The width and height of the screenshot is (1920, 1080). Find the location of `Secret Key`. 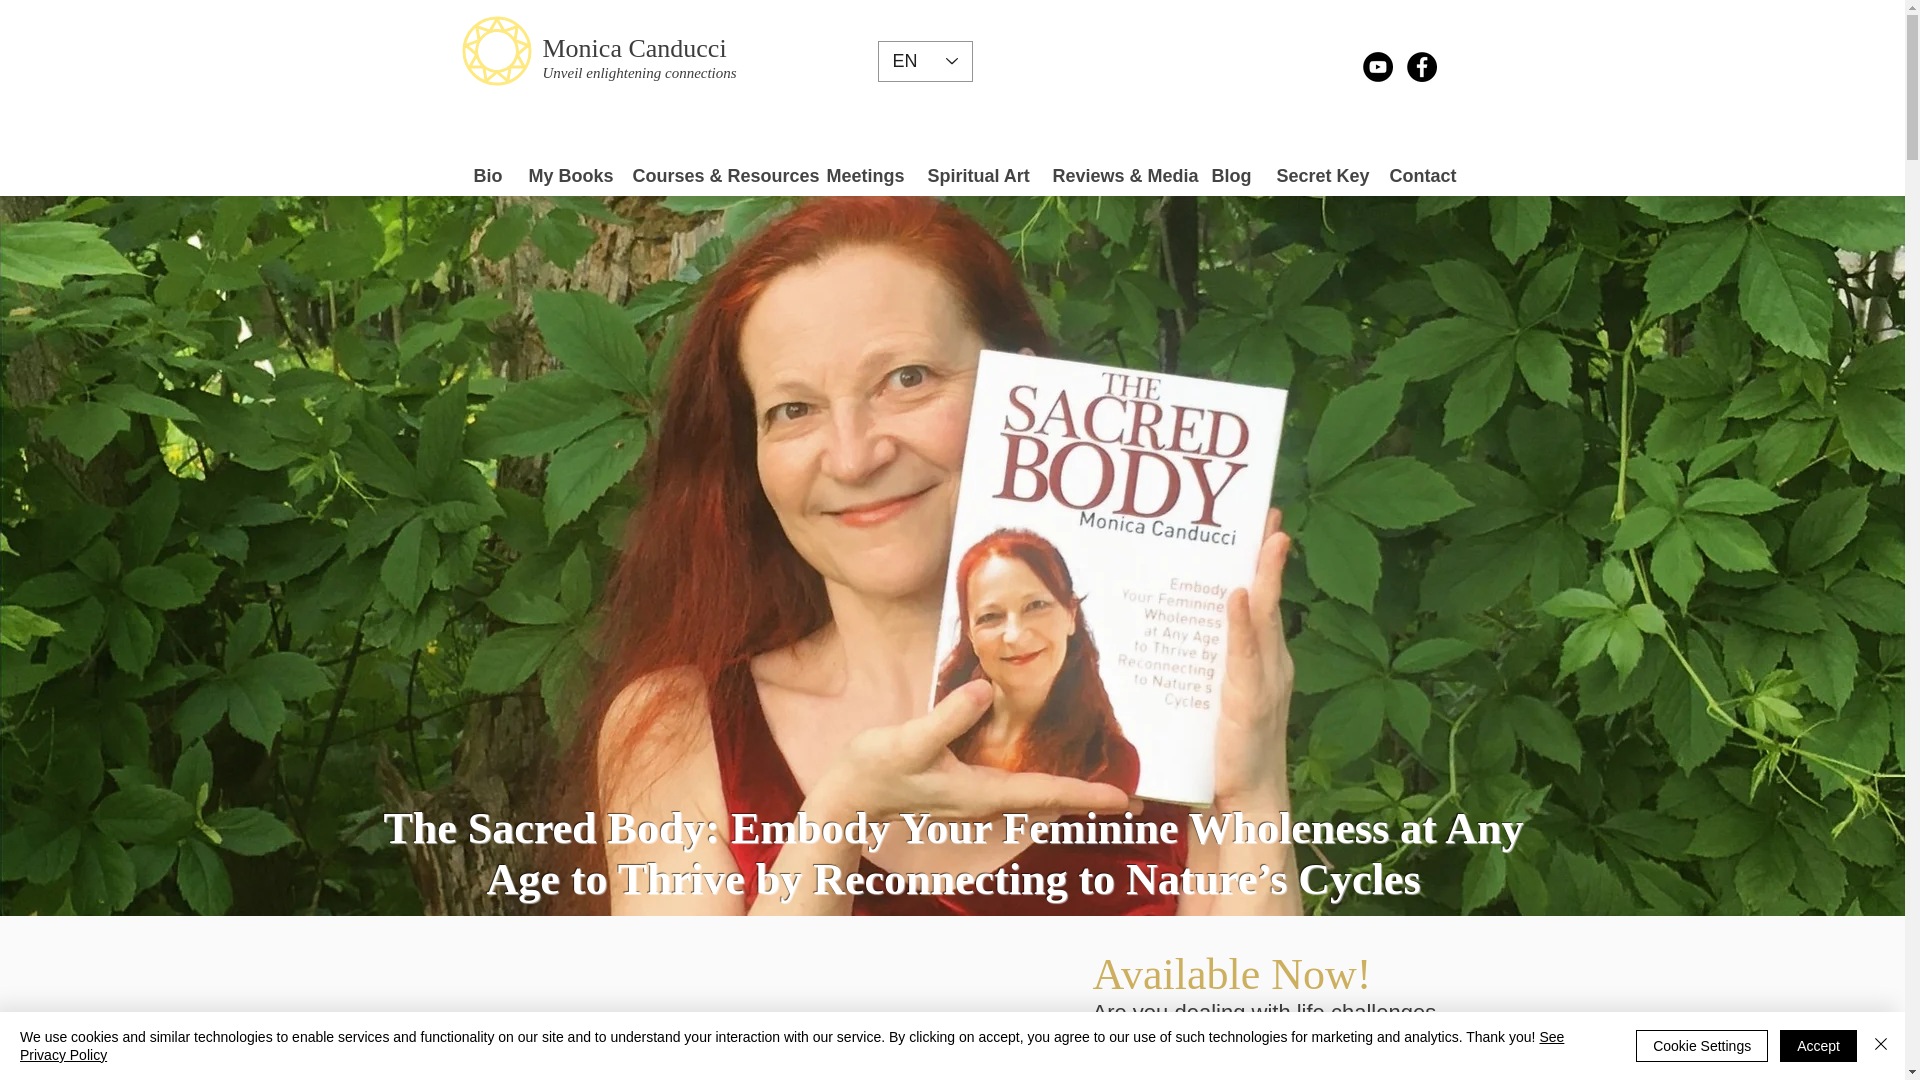

Secret Key is located at coordinates (1316, 175).